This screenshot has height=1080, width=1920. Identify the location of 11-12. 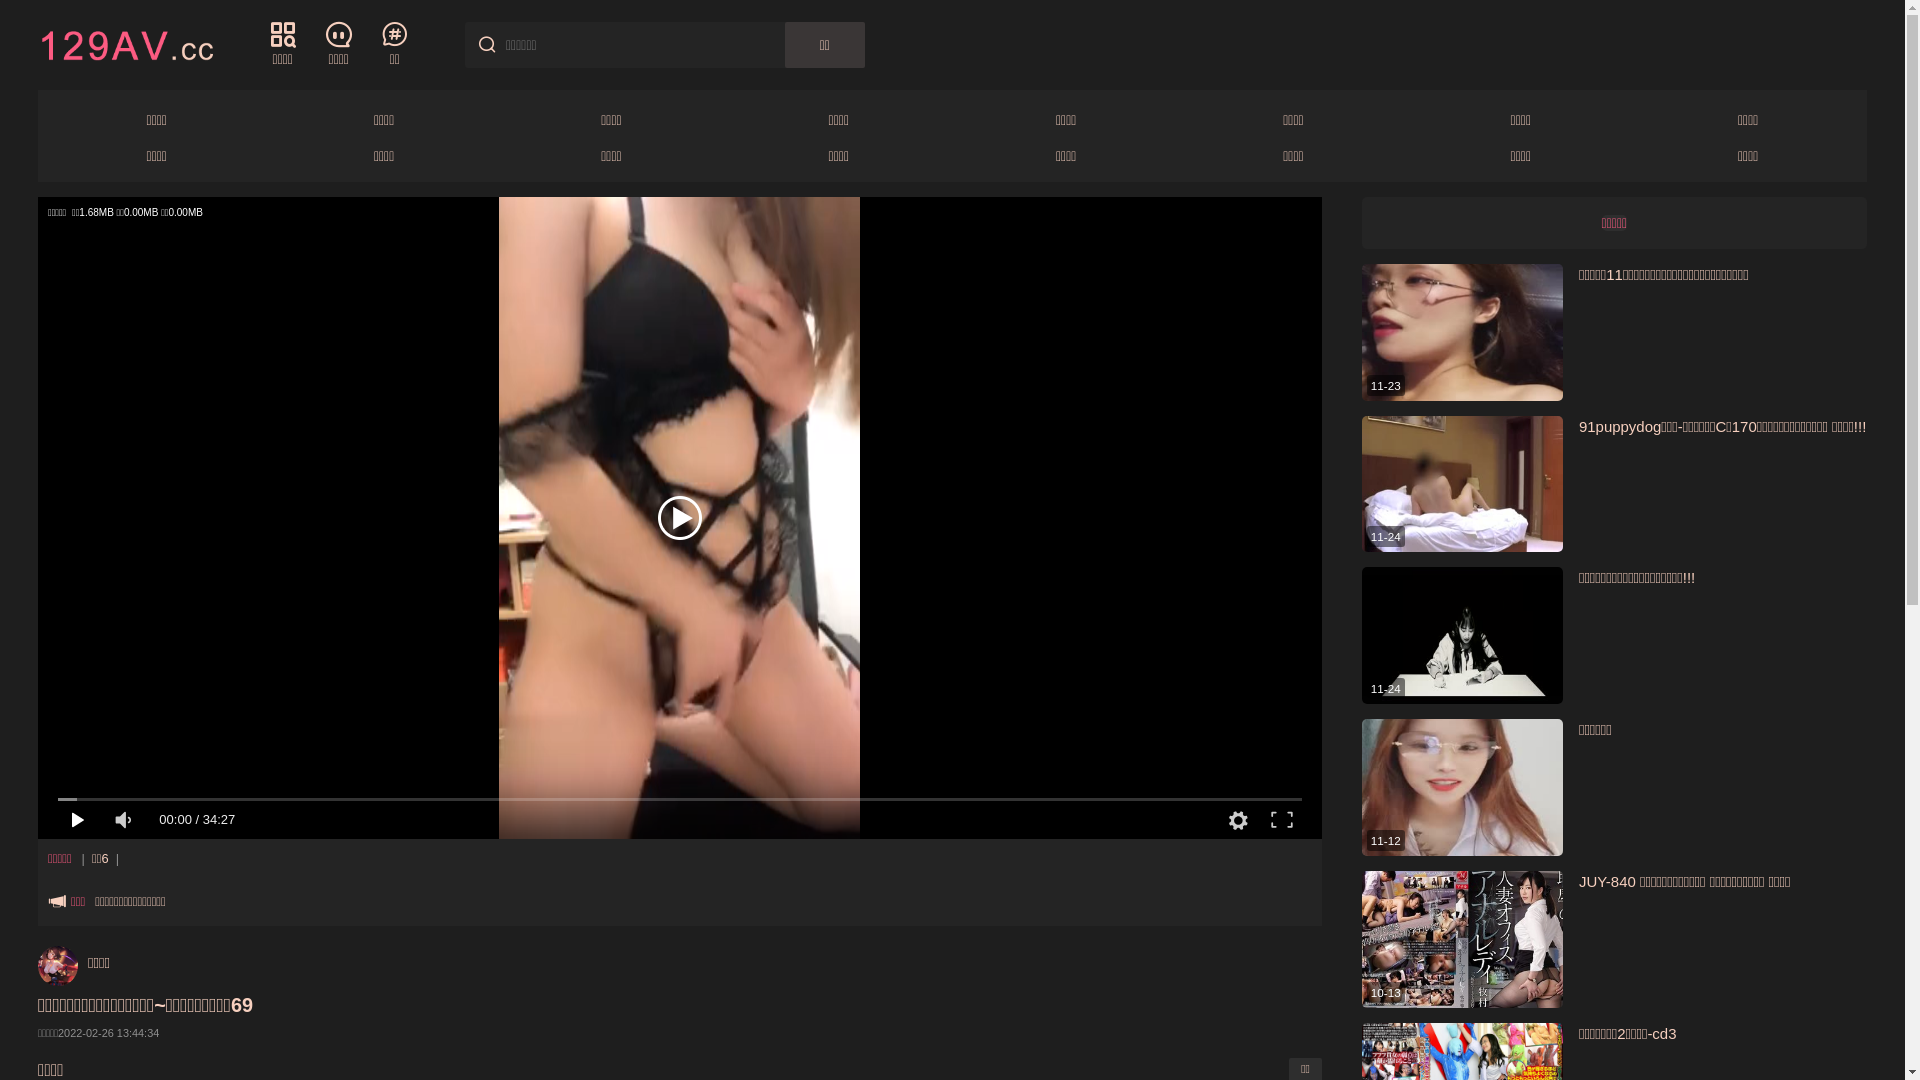
(1462, 788).